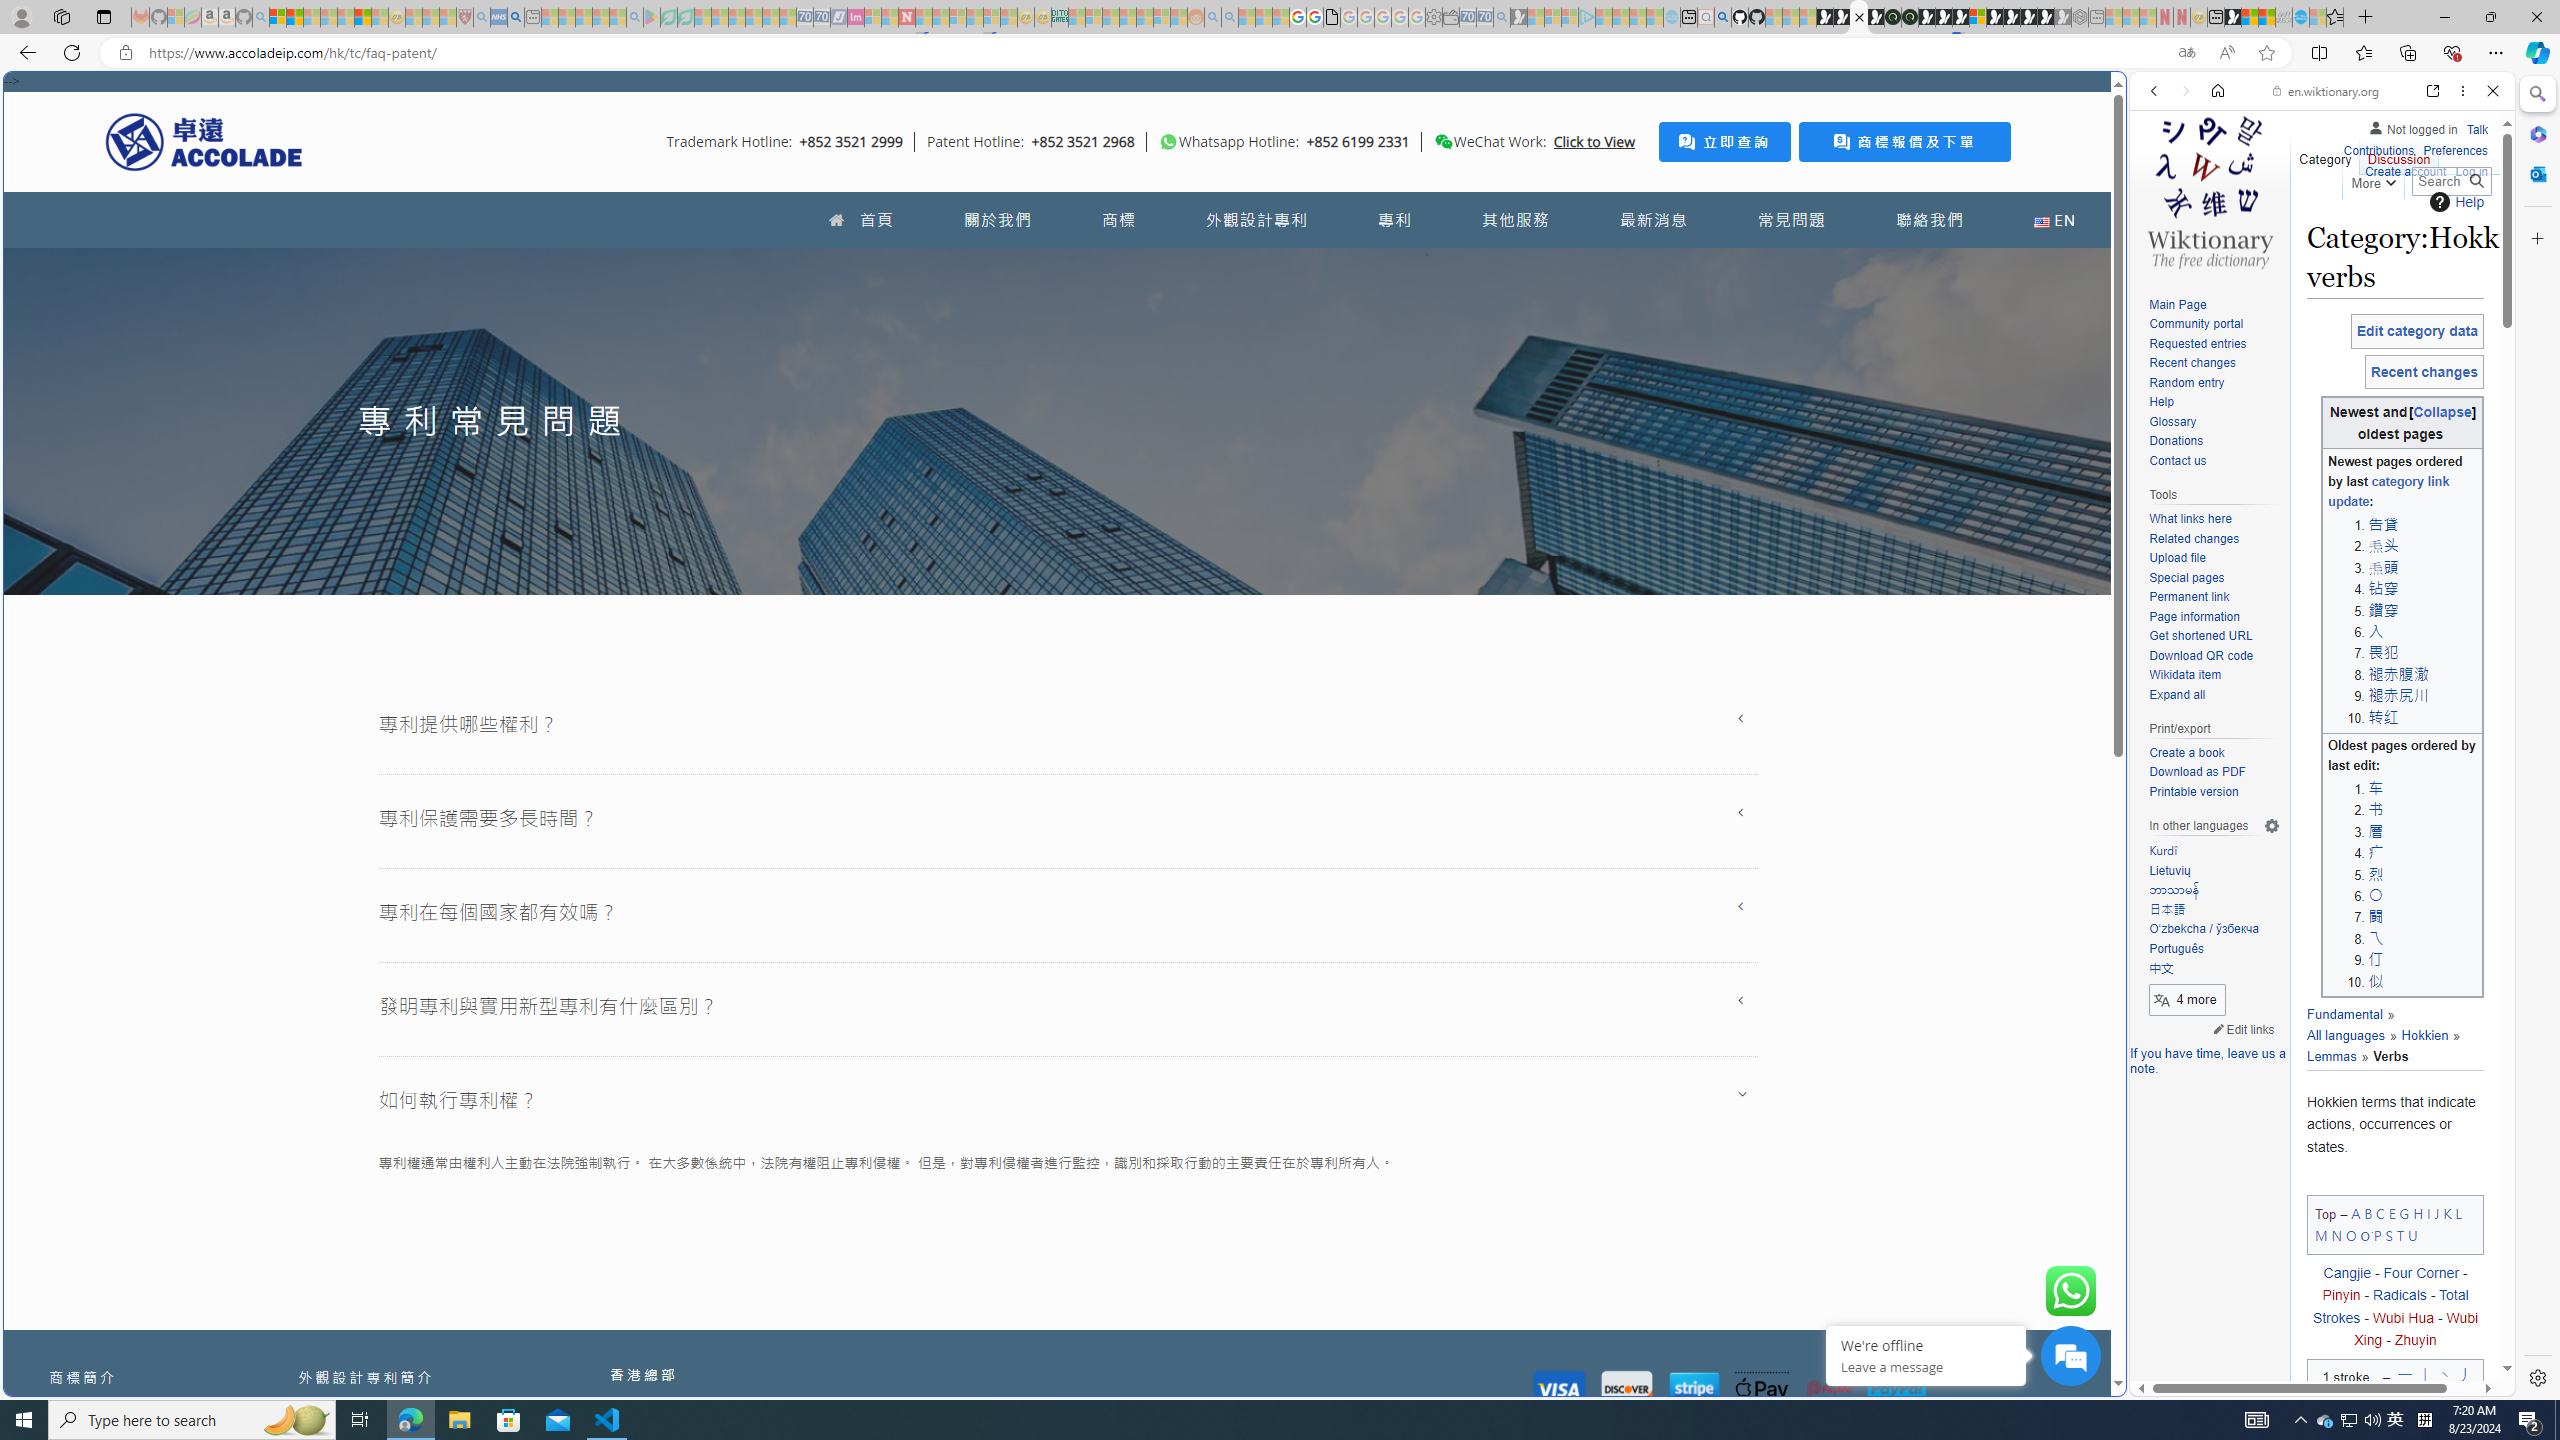 This screenshot has height=1440, width=2560. I want to click on Log in, so click(2472, 169).